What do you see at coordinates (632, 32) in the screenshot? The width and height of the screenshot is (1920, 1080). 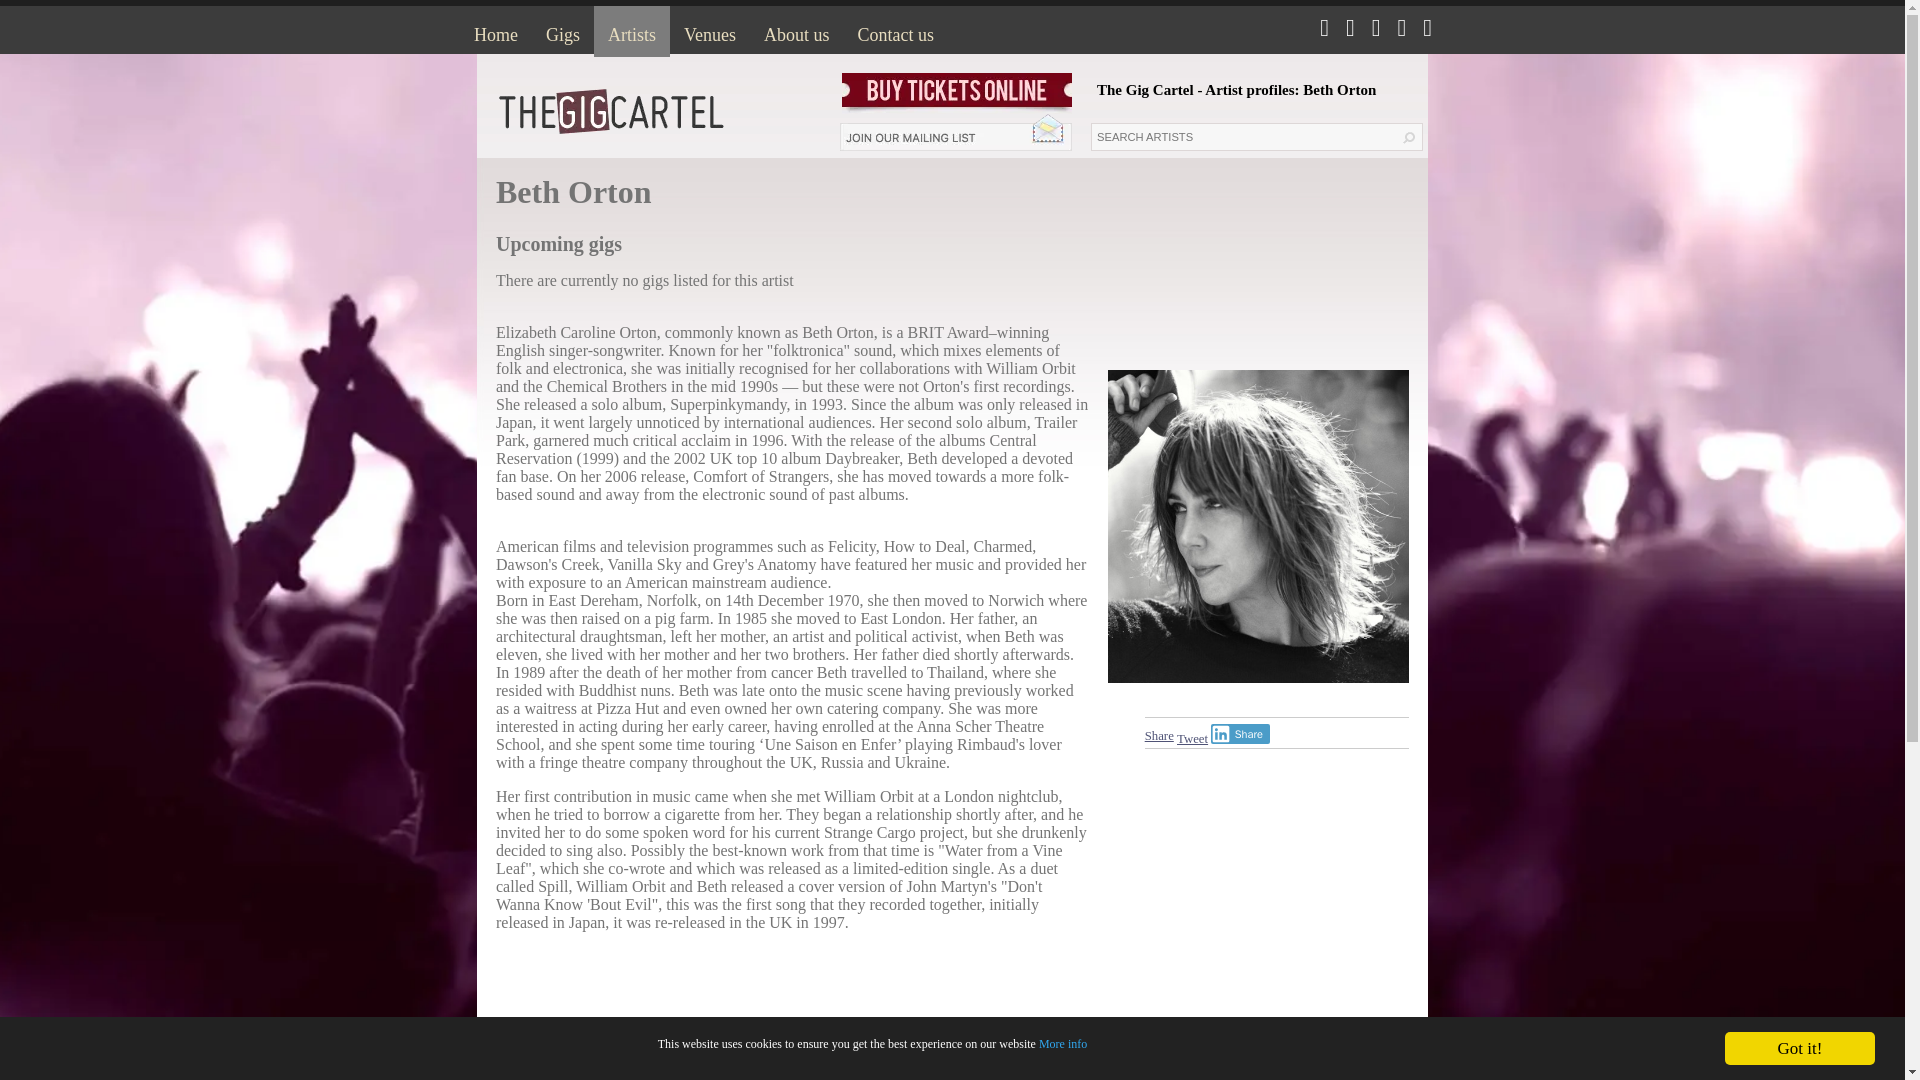 I see `Artists` at bounding box center [632, 32].